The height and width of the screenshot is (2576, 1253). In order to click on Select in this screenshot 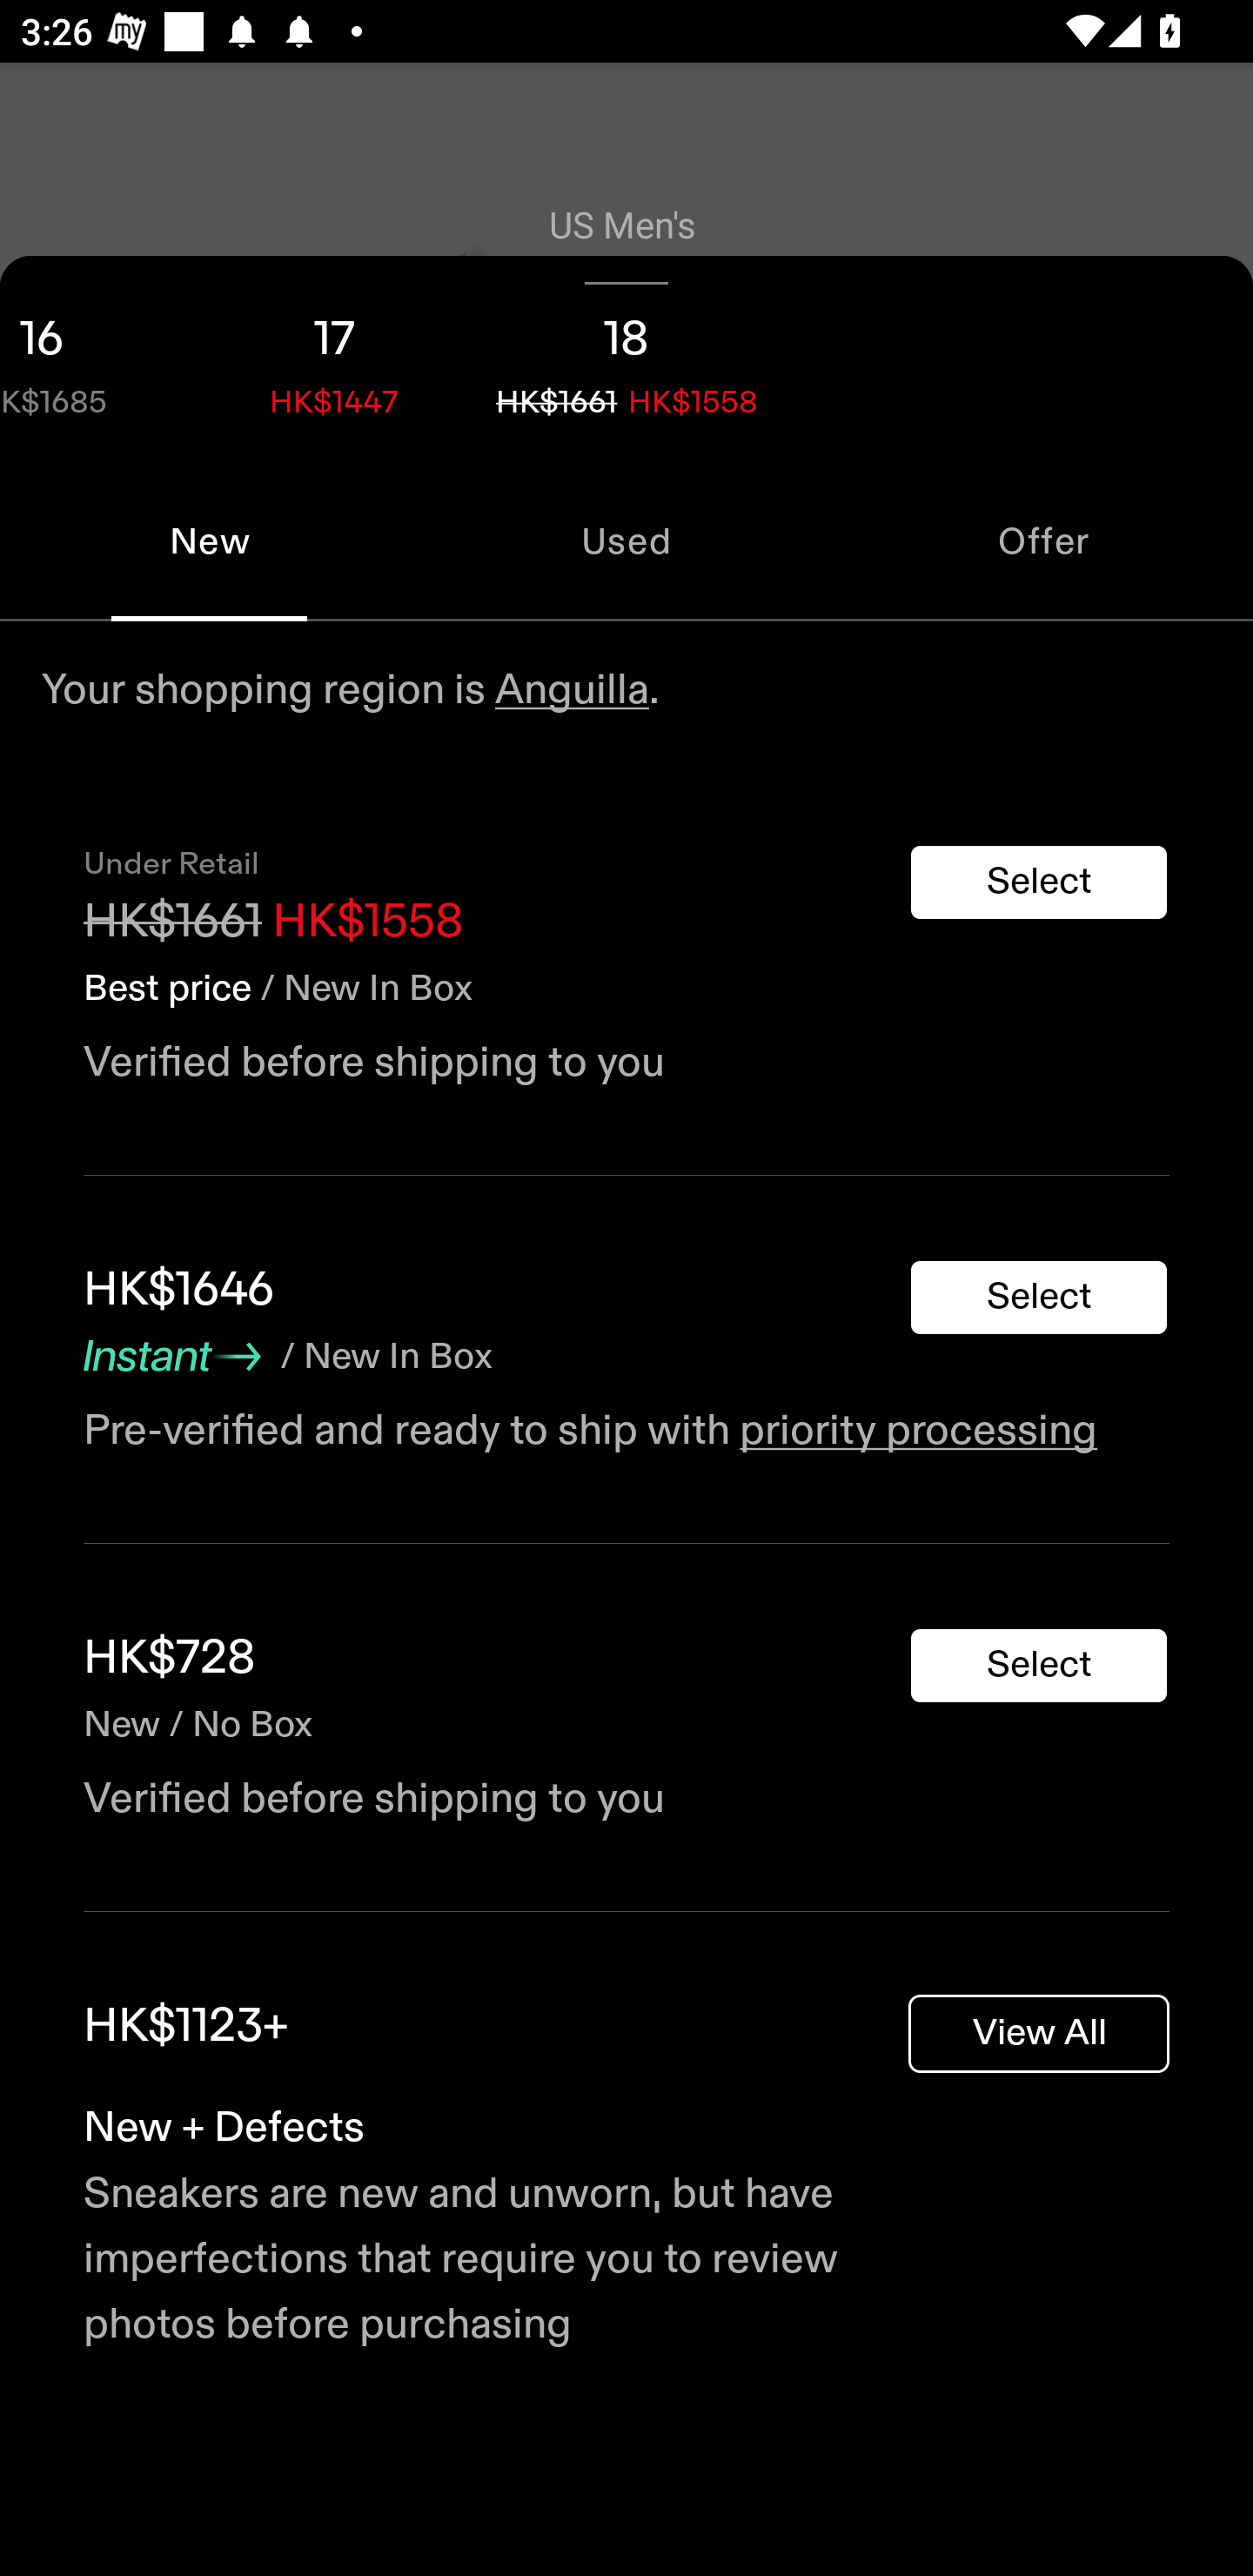, I will do `click(1039, 1665)`.